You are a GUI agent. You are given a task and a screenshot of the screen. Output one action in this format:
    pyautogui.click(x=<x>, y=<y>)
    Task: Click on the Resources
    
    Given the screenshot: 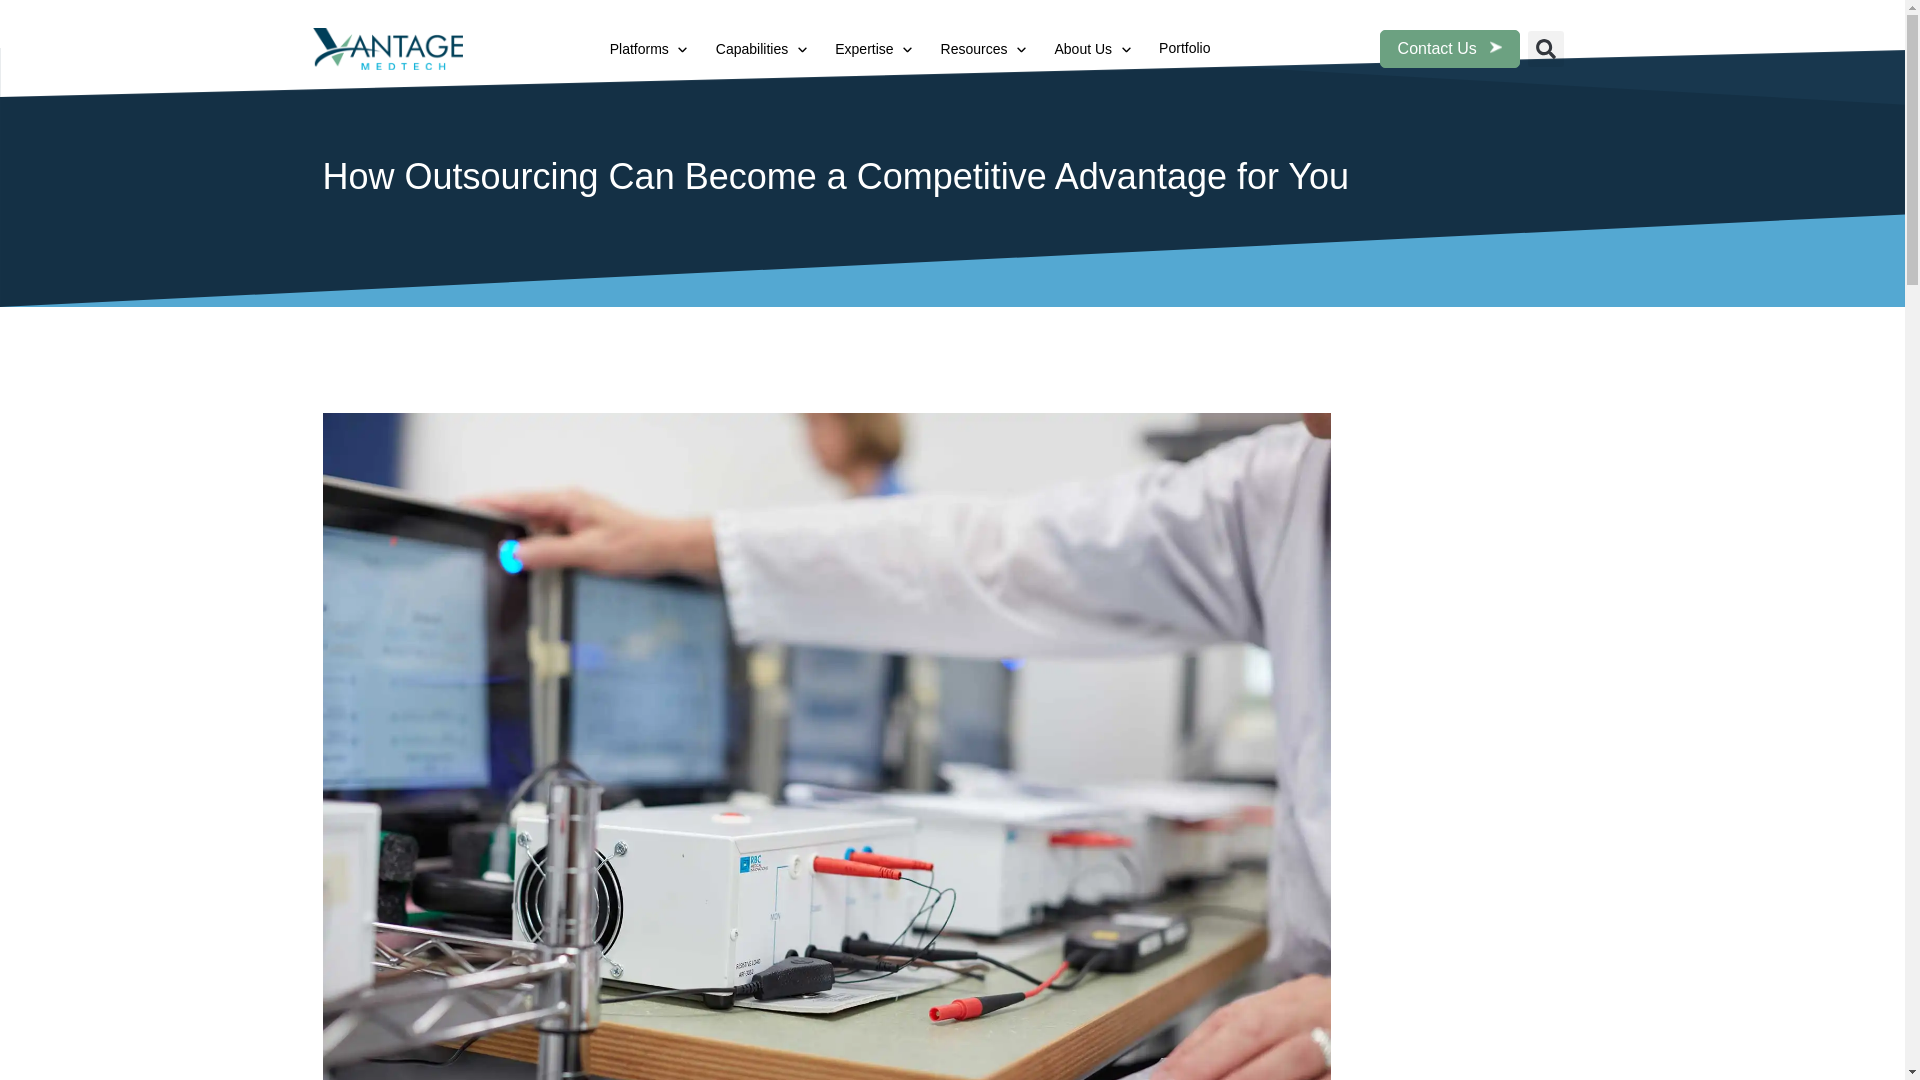 What is the action you would take?
    pyautogui.click(x=974, y=50)
    